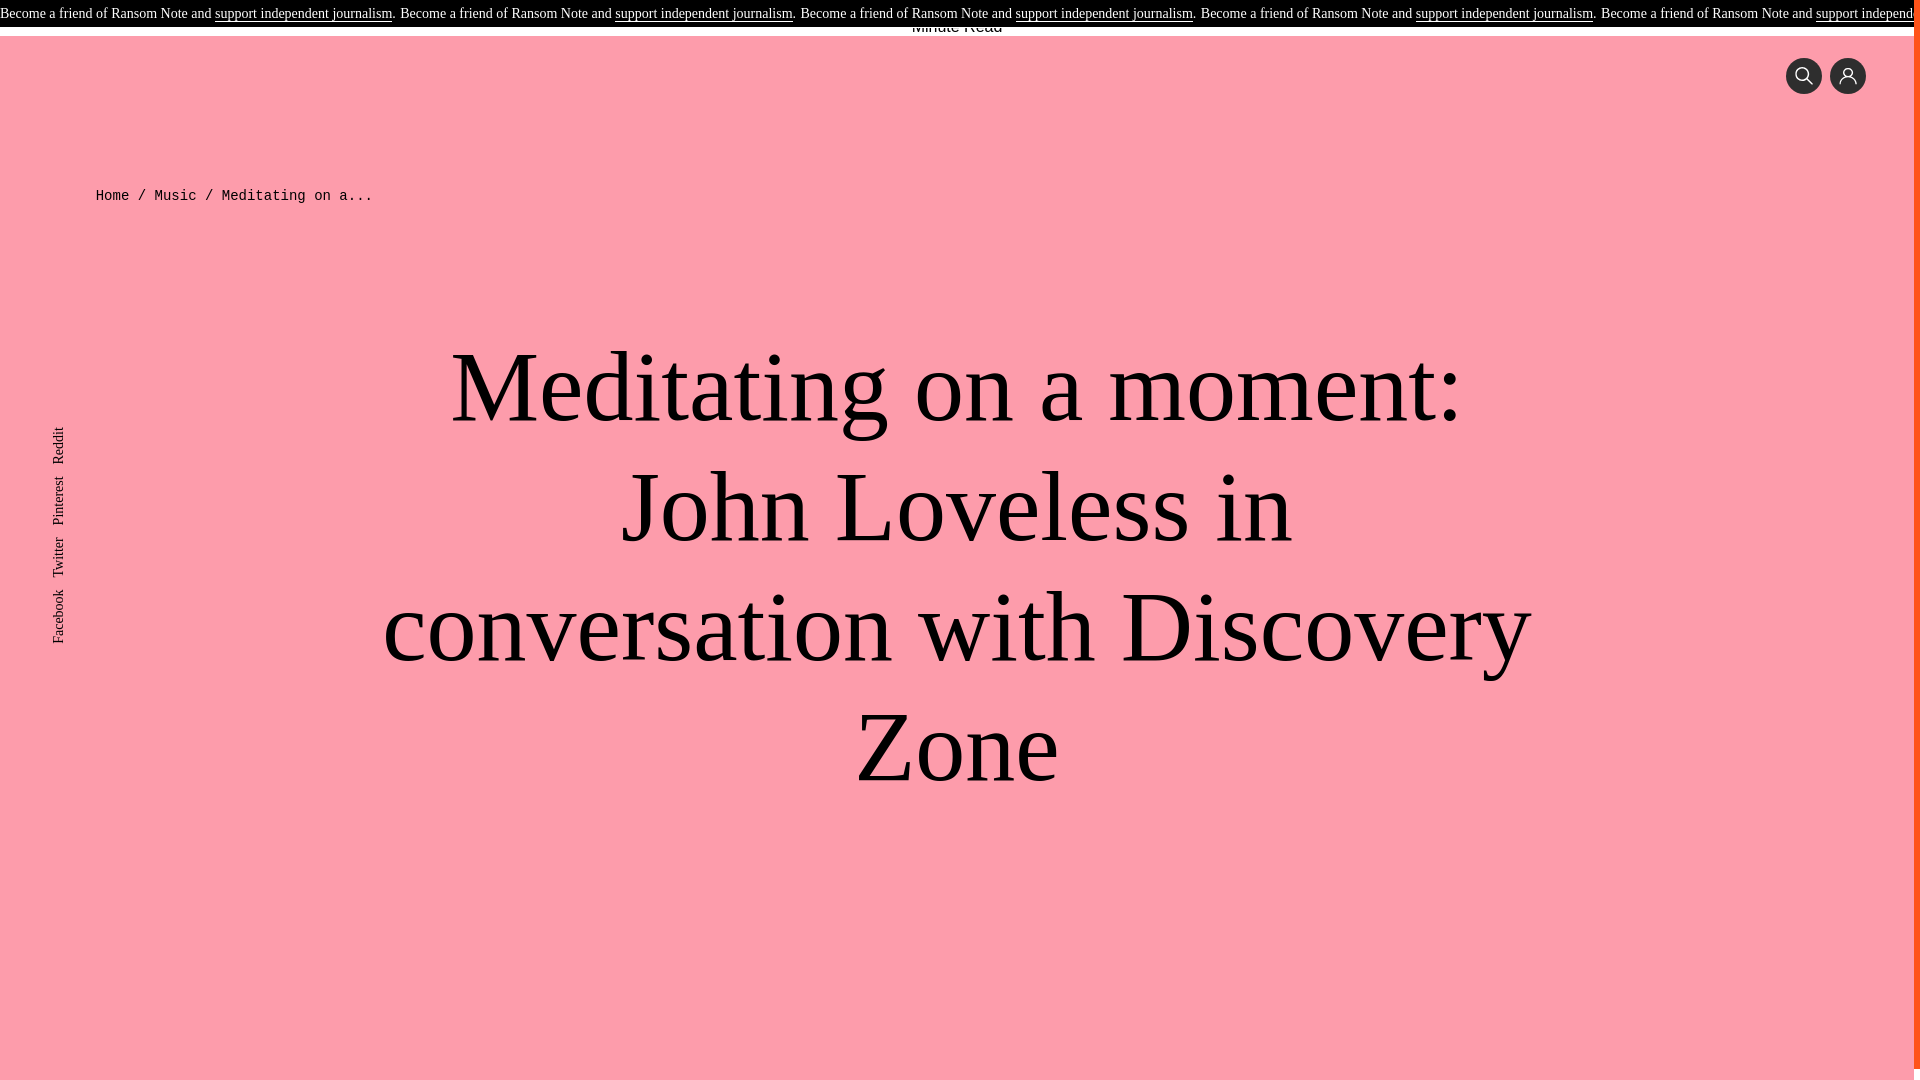 The image size is (1920, 1080). Describe the element at coordinates (702, 14) in the screenshot. I see `support independent journalism` at that location.